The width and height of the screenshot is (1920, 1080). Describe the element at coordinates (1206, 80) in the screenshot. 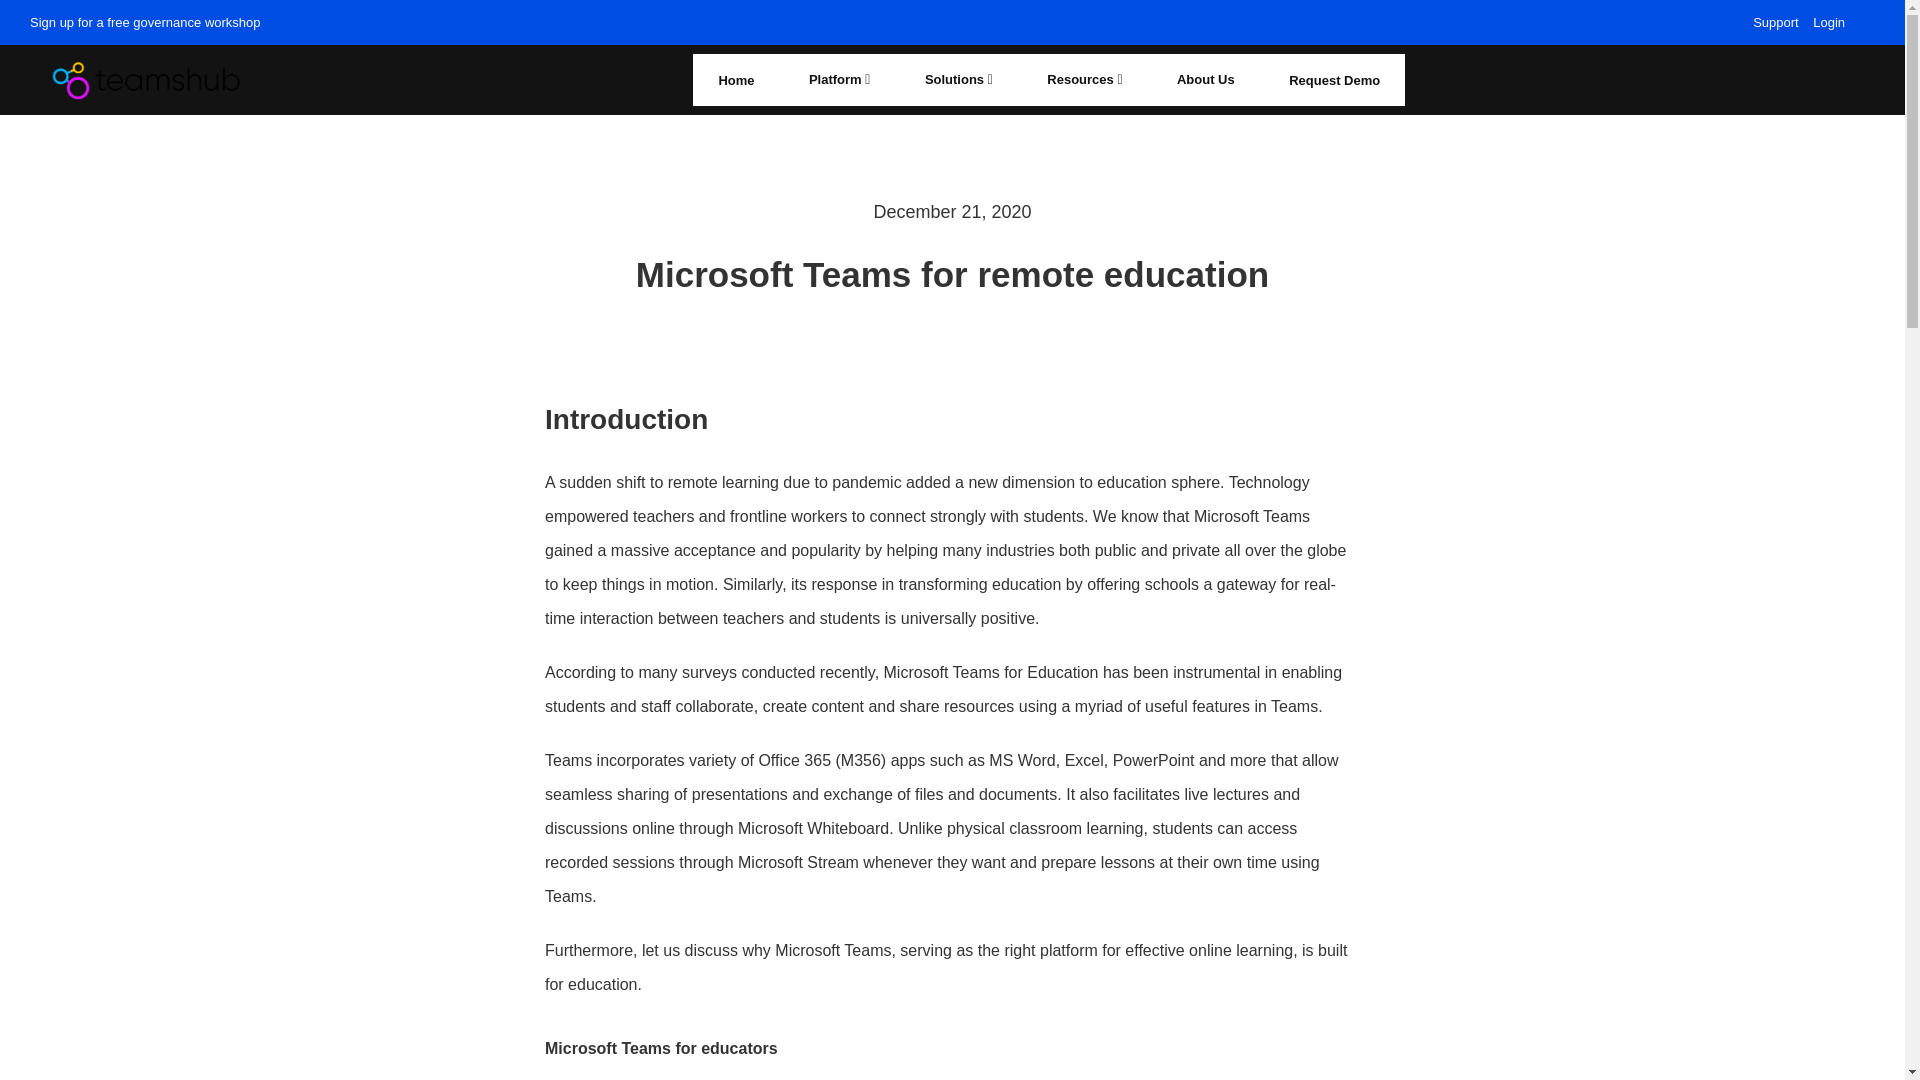

I see `About Us` at that location.